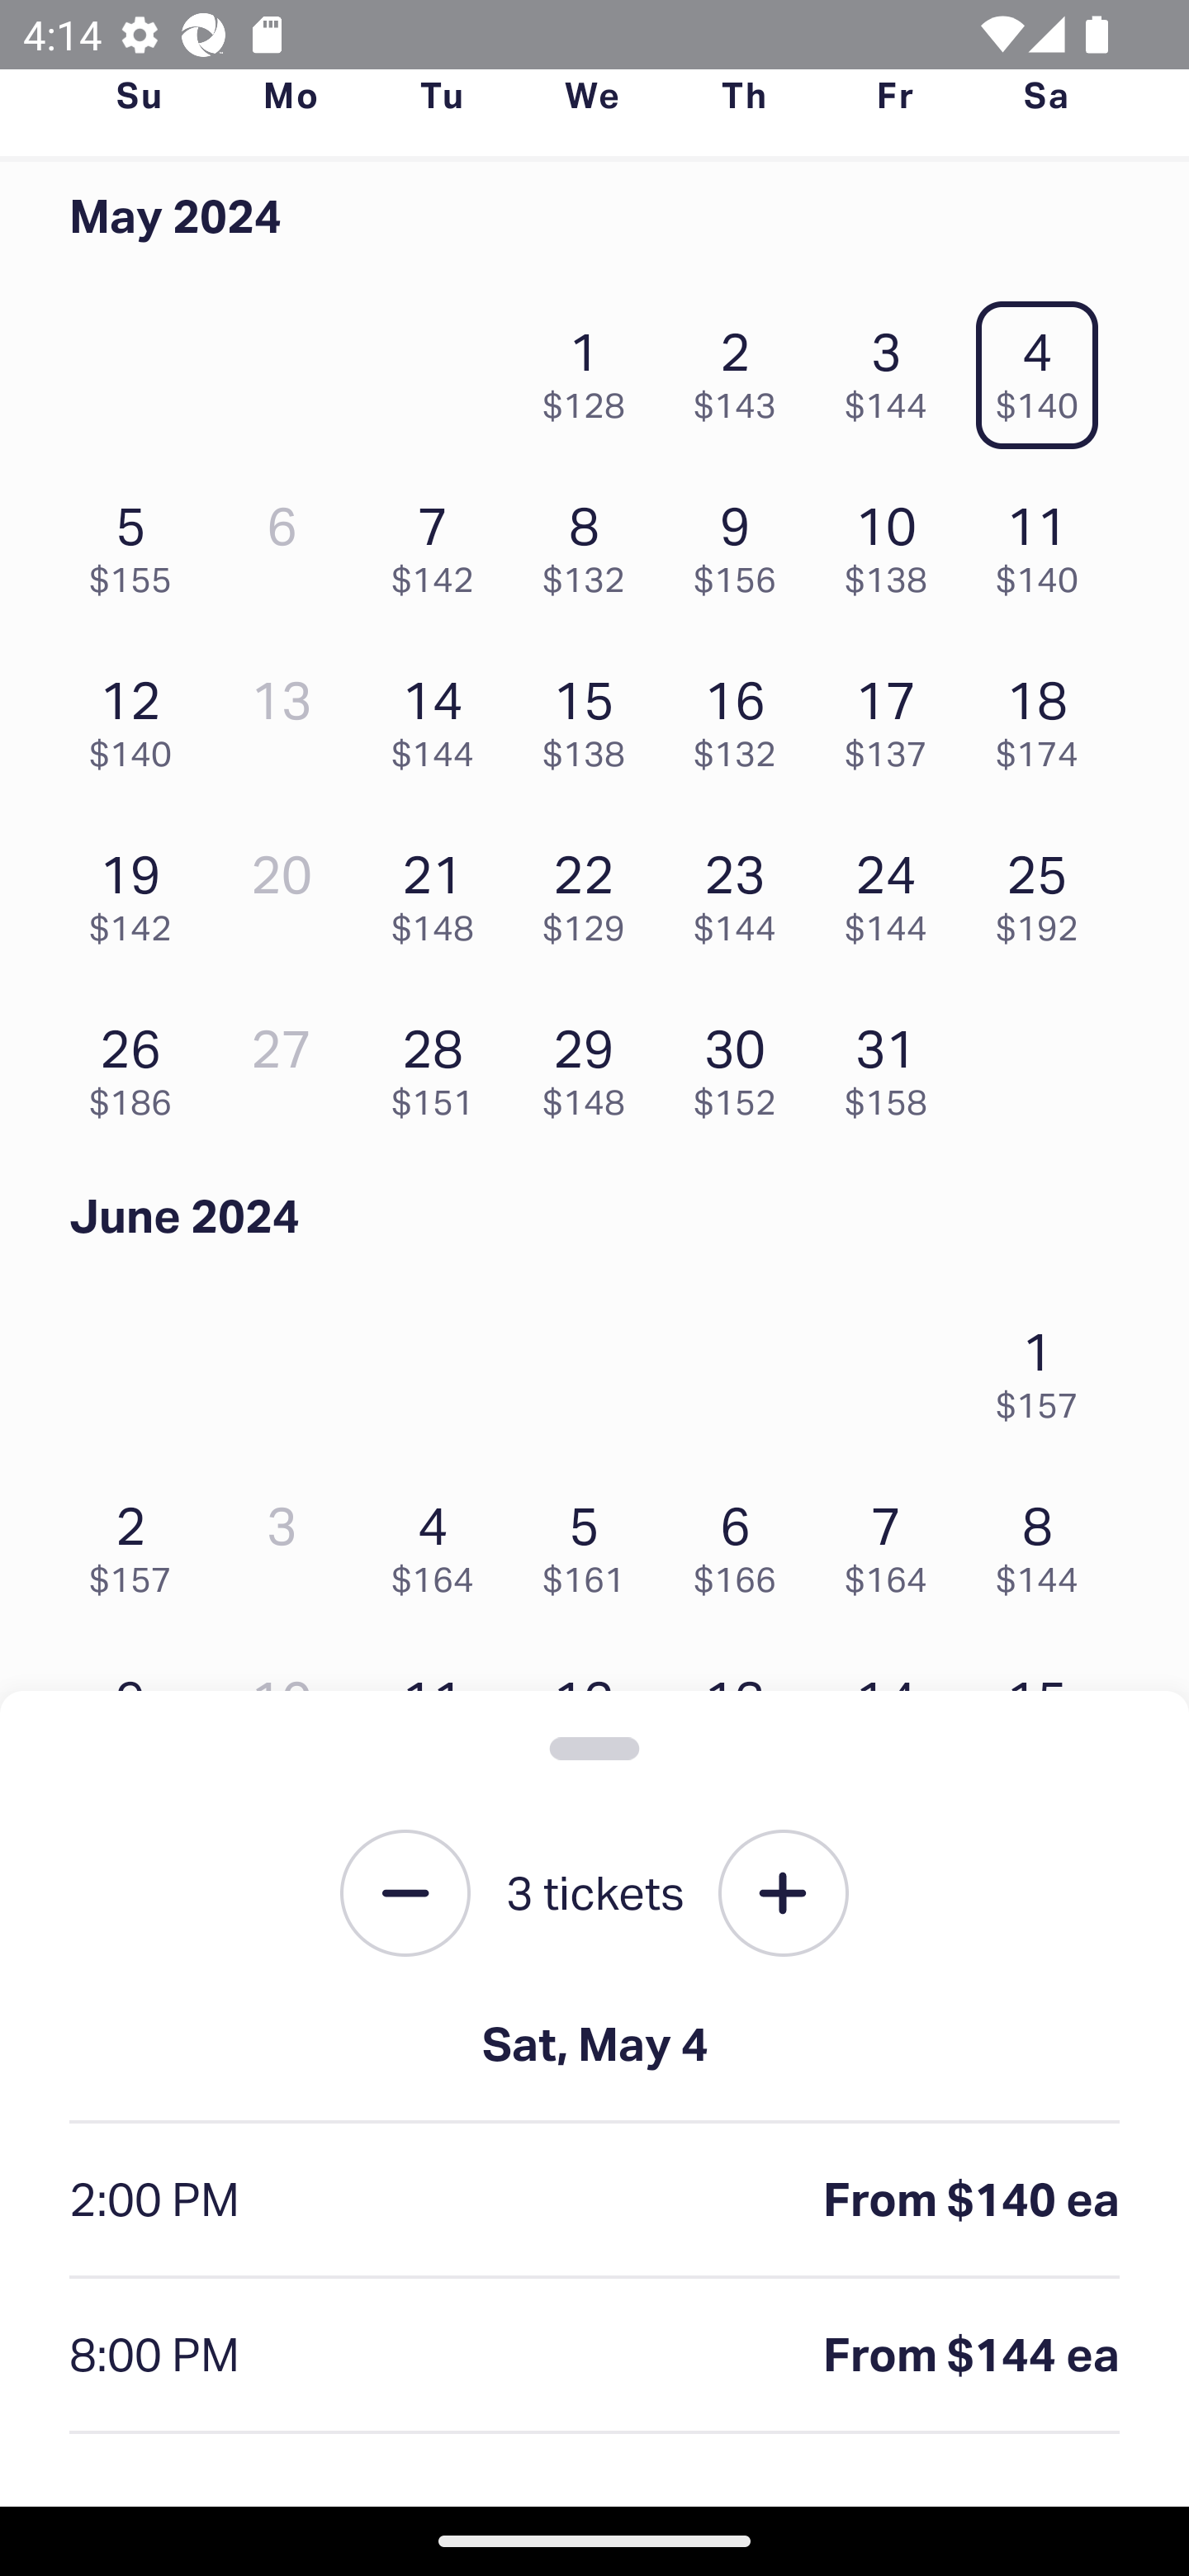 This screenshot has width=1189, height=2576. What do you see at coordinates (743, 542) in the screenshot?
I see `9 $156` at bounding box center [743, 542].